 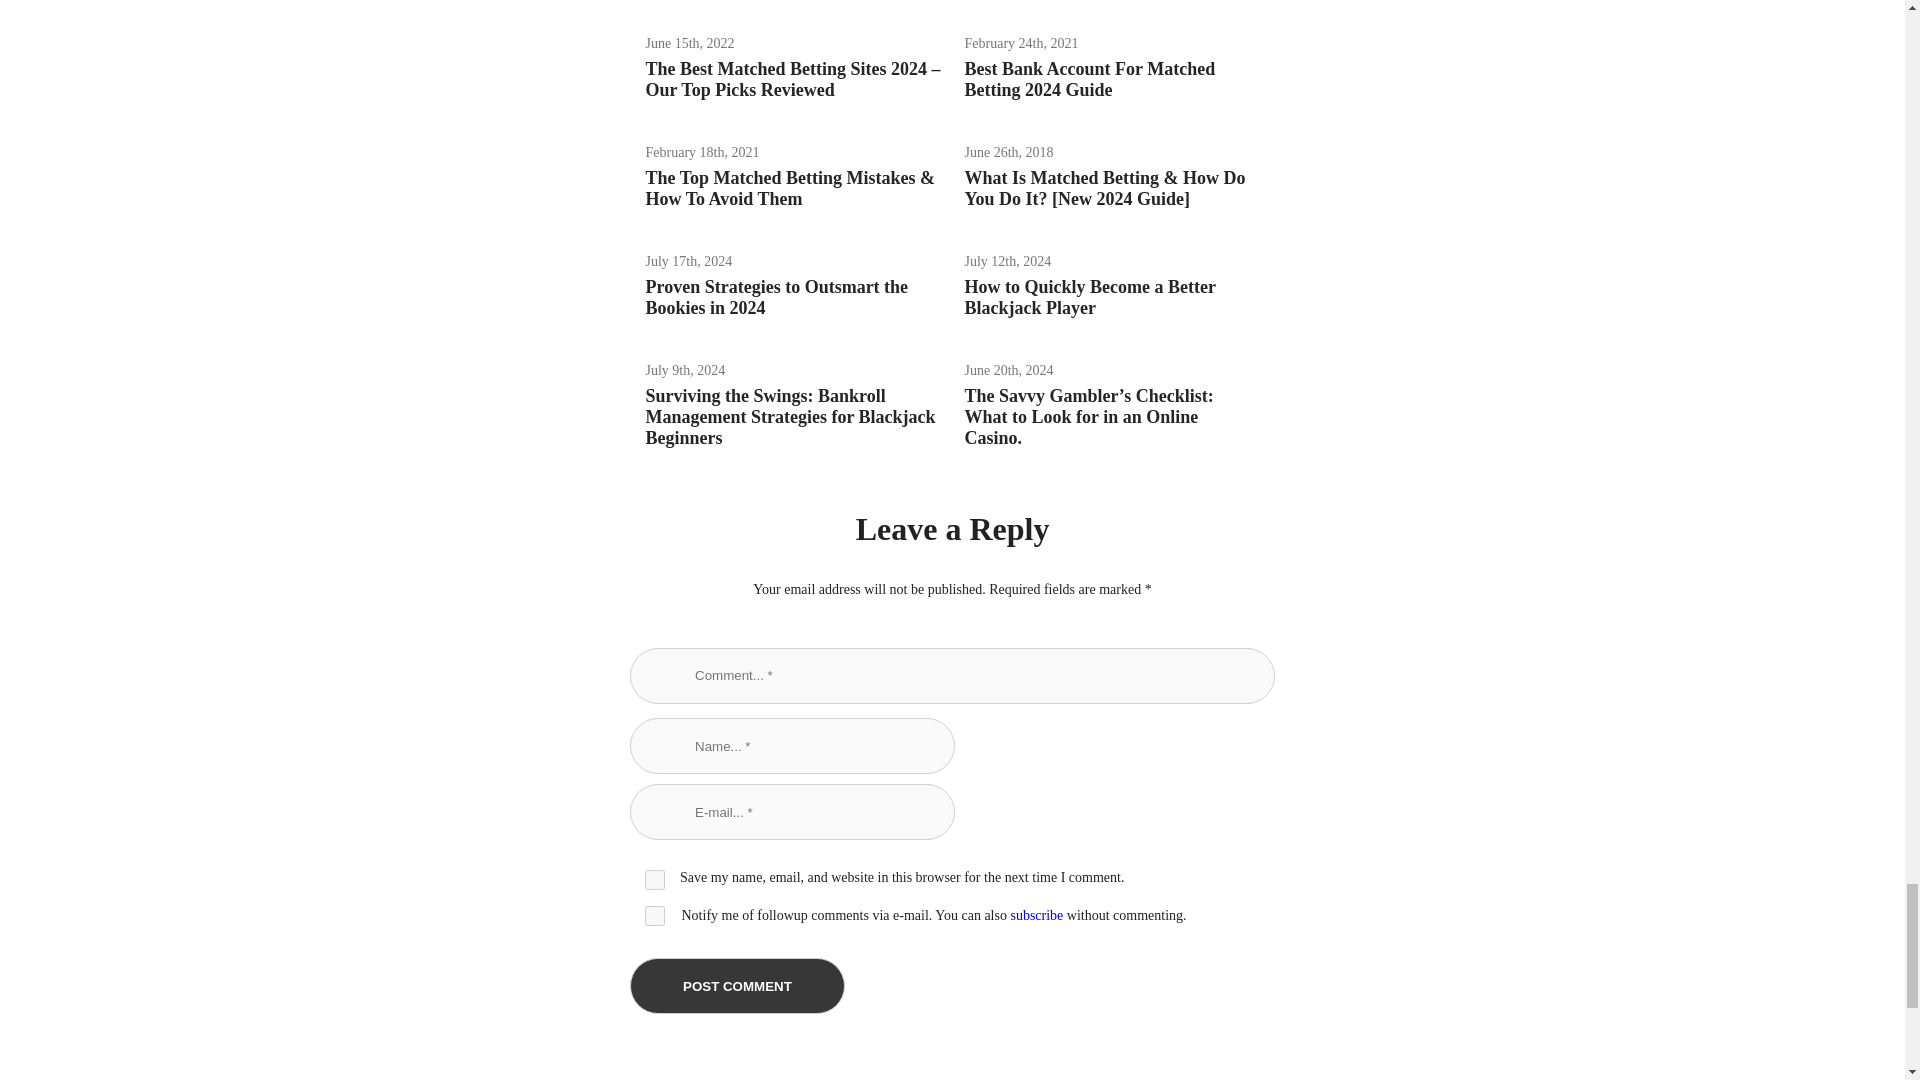 I want to click on How to Quickly Become a Better Blackjack Player, so click(x=1089, y=296).